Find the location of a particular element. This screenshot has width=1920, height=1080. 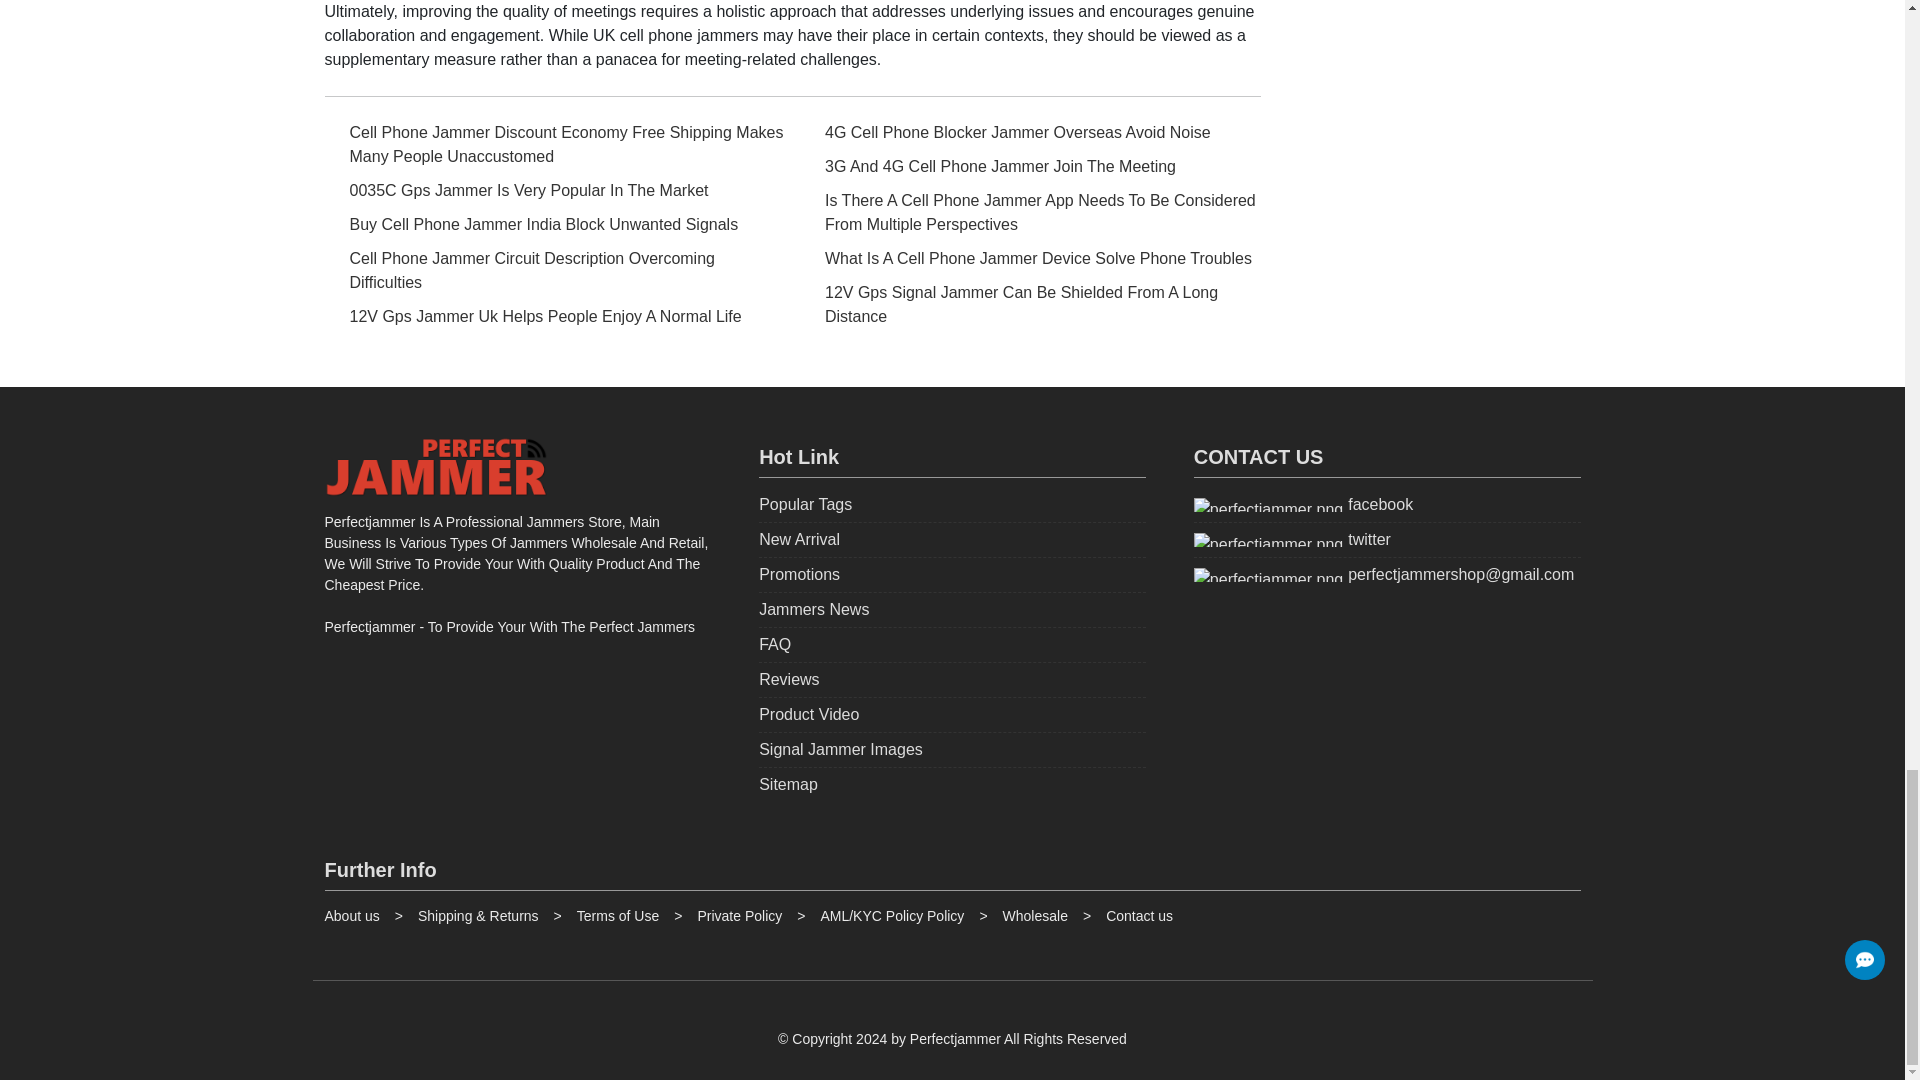

What Is A Cell Phone Jammer Device Solve Phone Troubles is located at coordinates (1030, 259).